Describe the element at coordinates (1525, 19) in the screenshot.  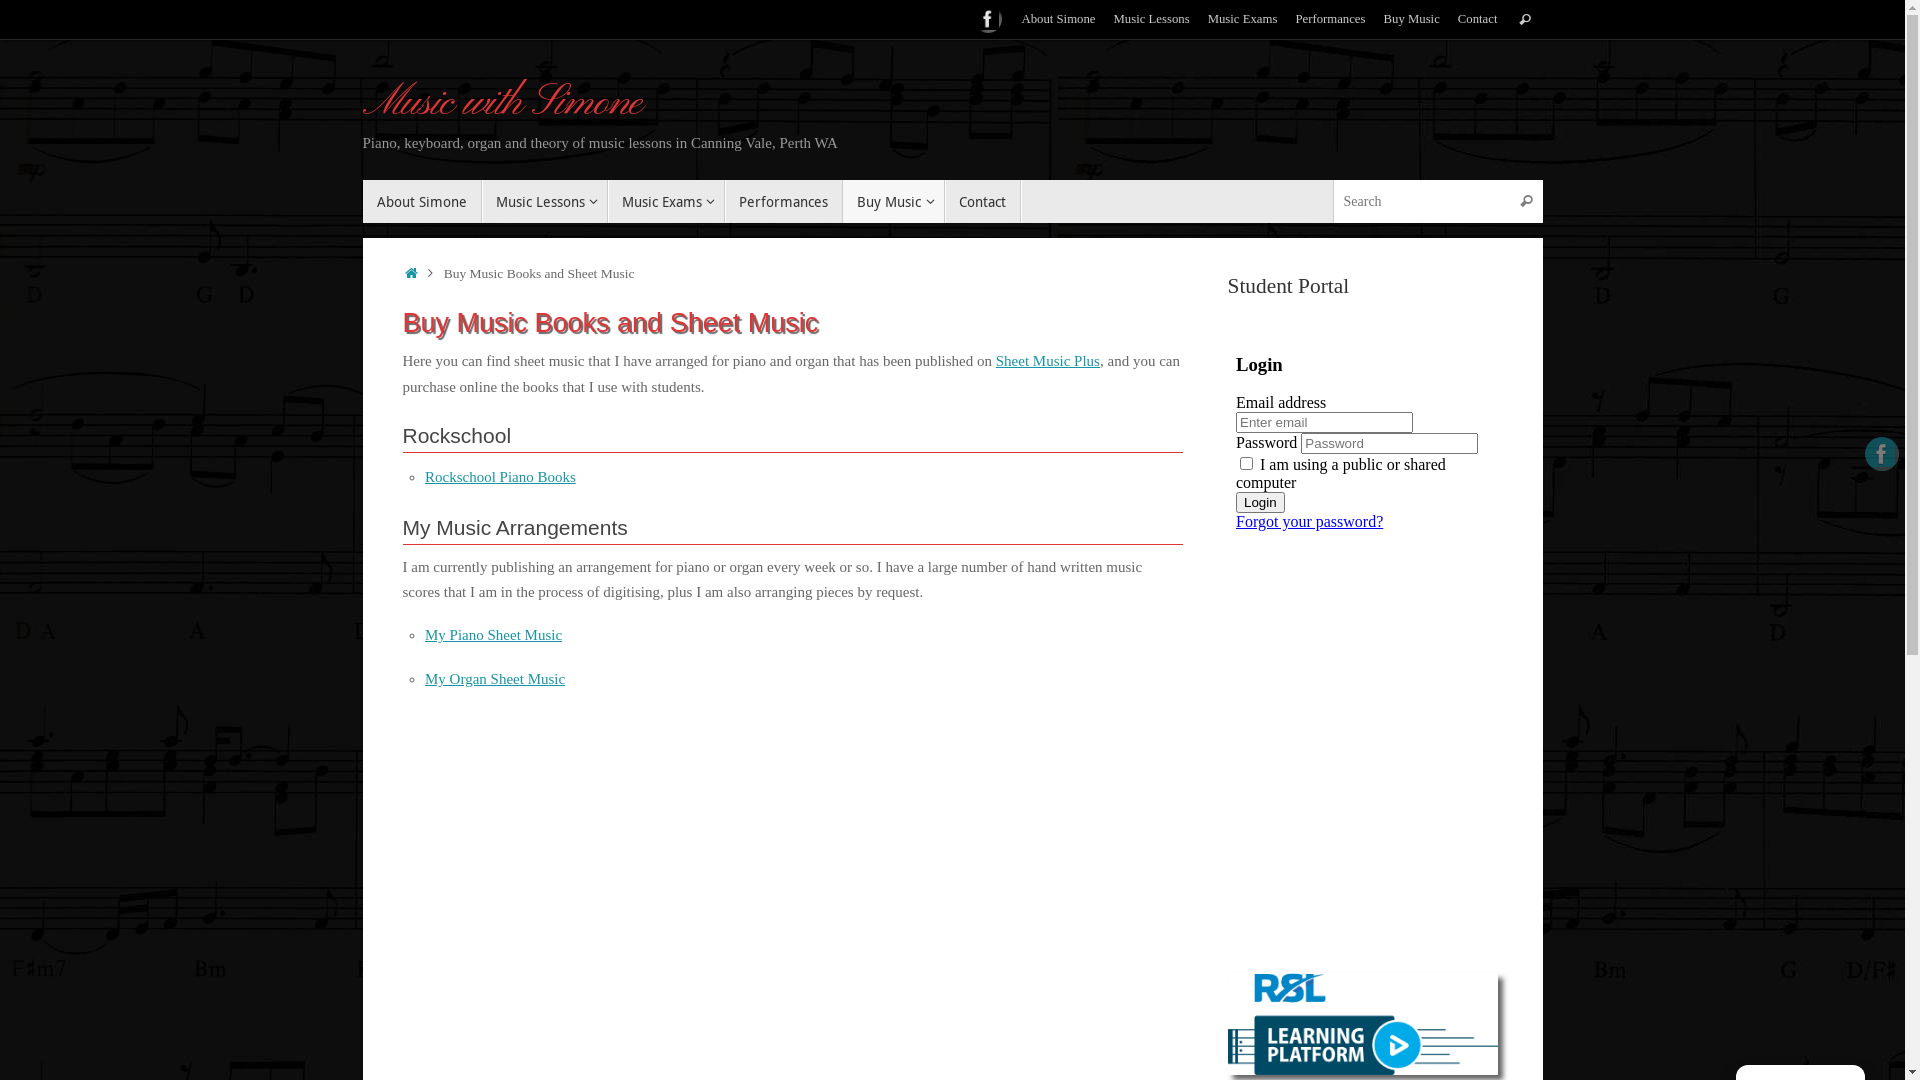
I see `Search` at that location.